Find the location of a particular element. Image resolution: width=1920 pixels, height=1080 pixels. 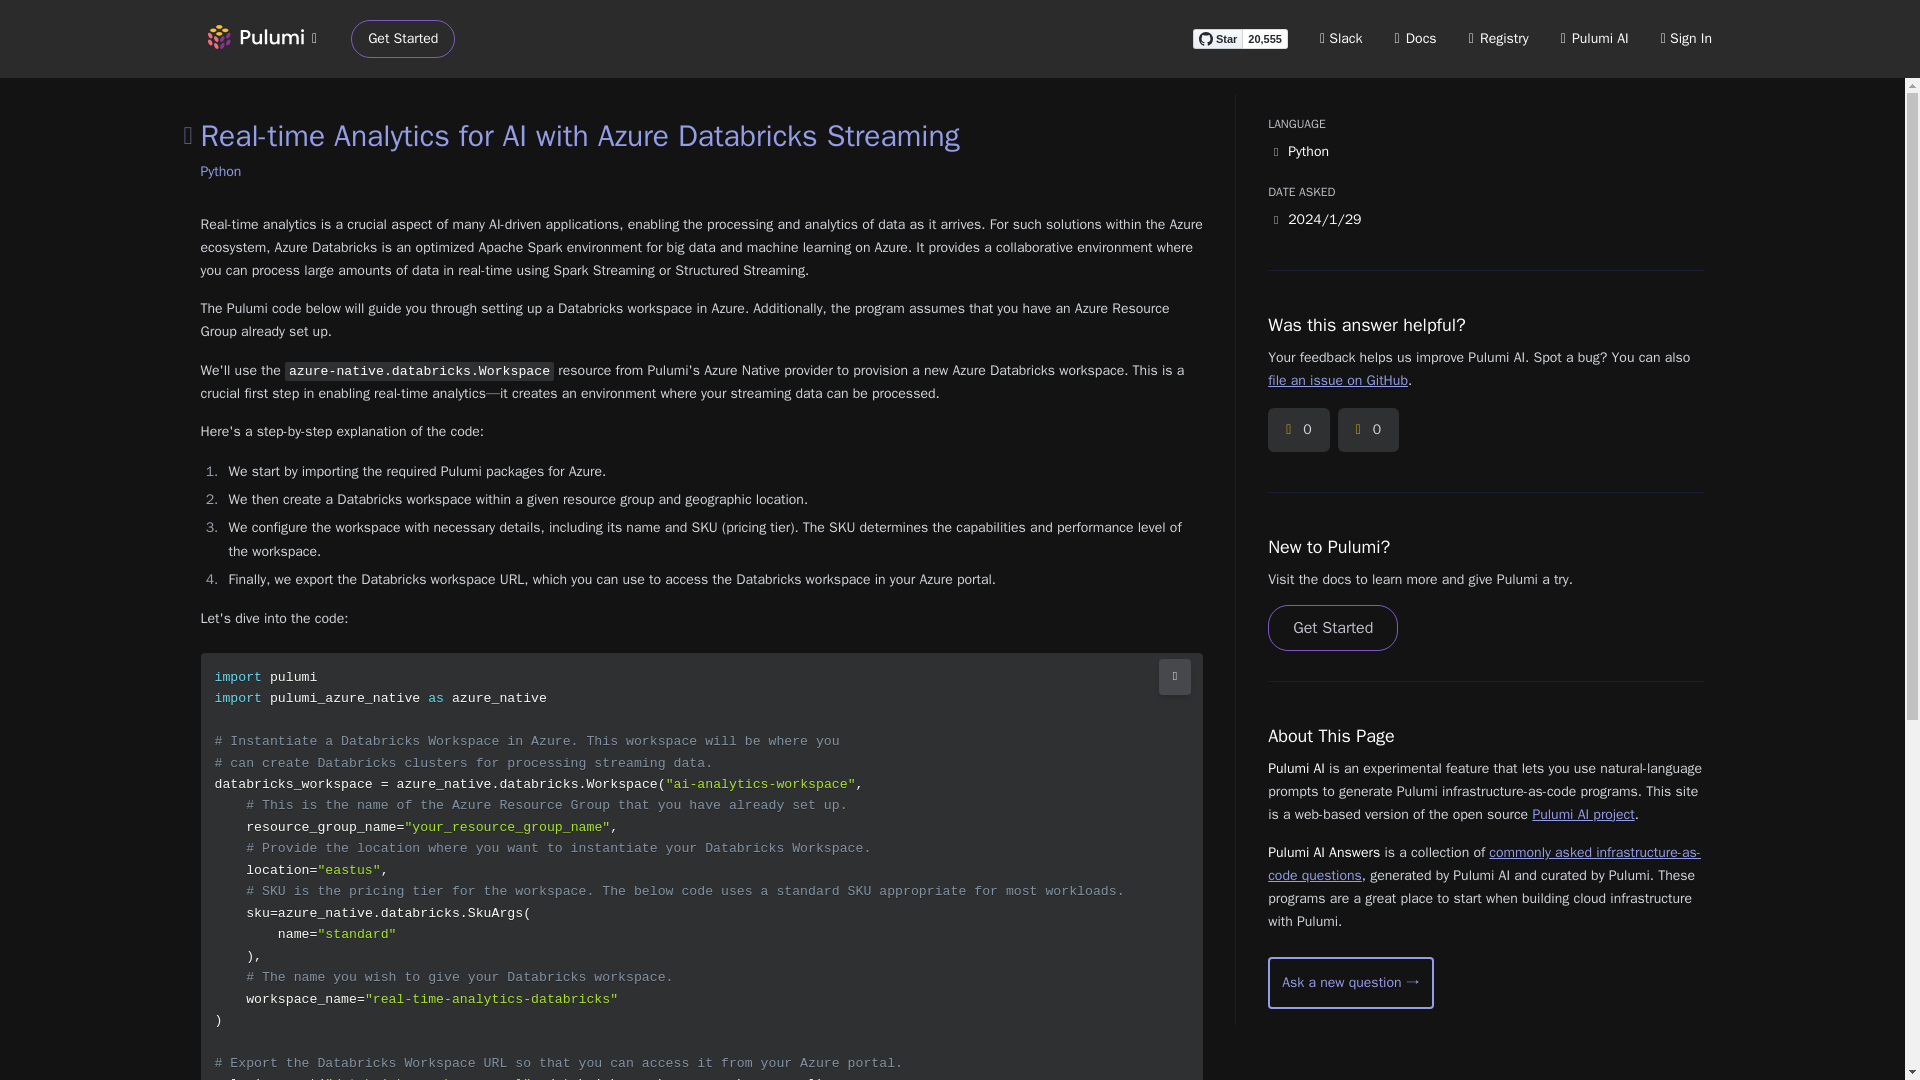

Get Started is located at coordinates (403, 39).